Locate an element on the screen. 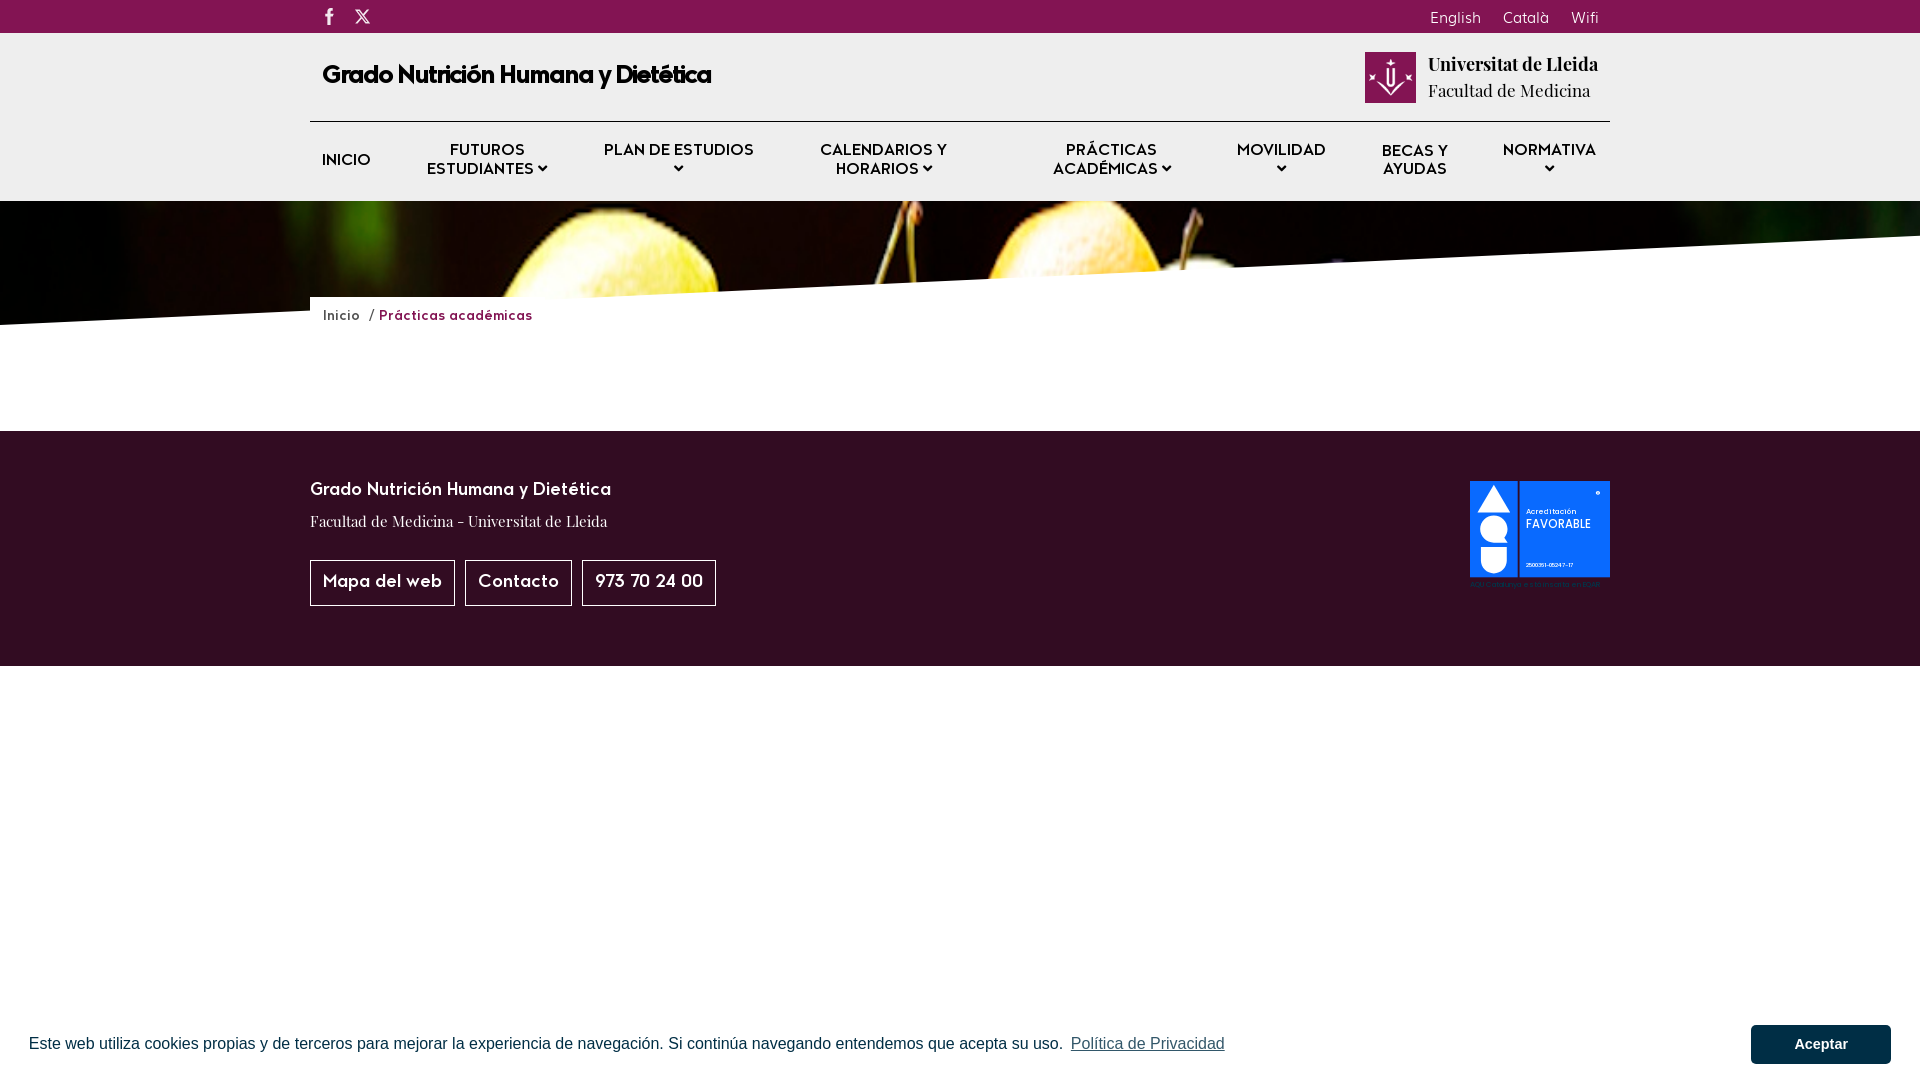  PLAN DE ESTUDIOS is located at coordinates (680, 162).